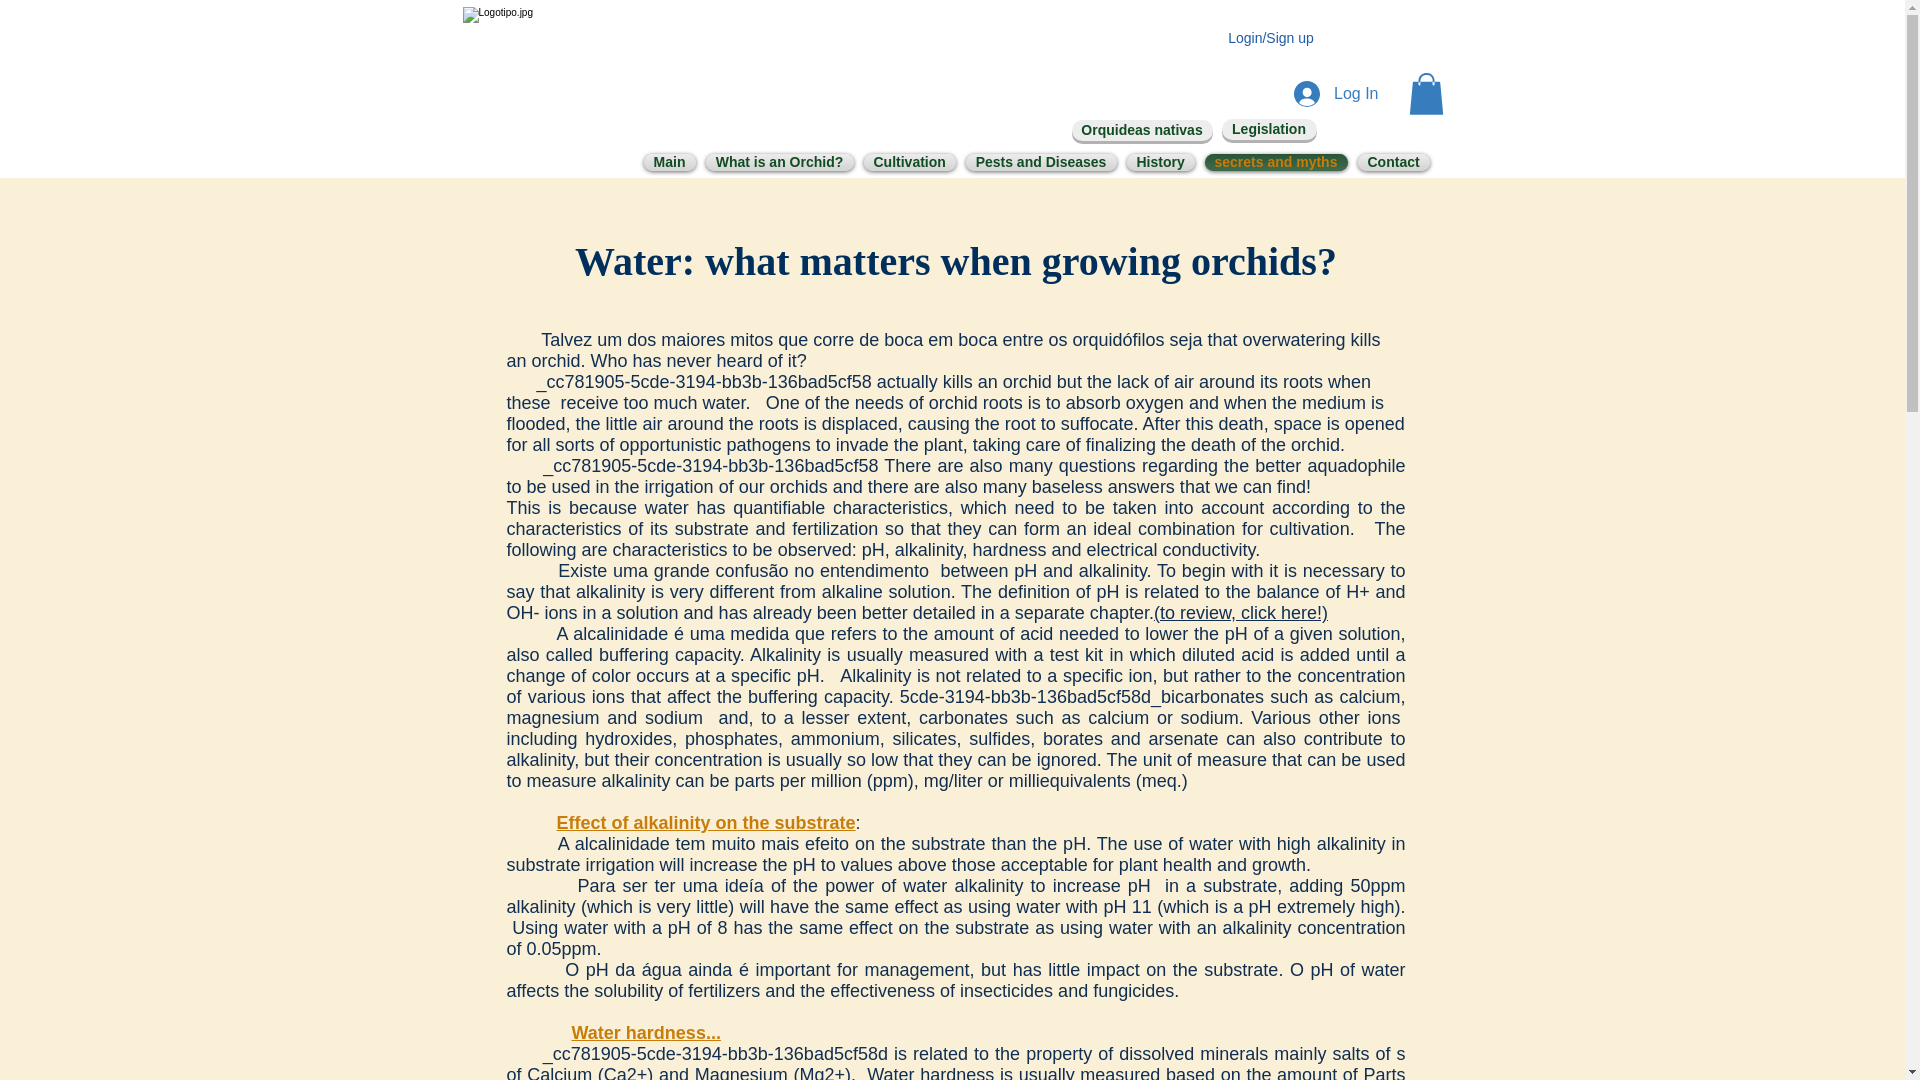 This screenshot has height=1080, width=1920. What do you see at coordinates (1336, 94) in the screenshot?
I see `Log In` at bounding box center [1336, 94].